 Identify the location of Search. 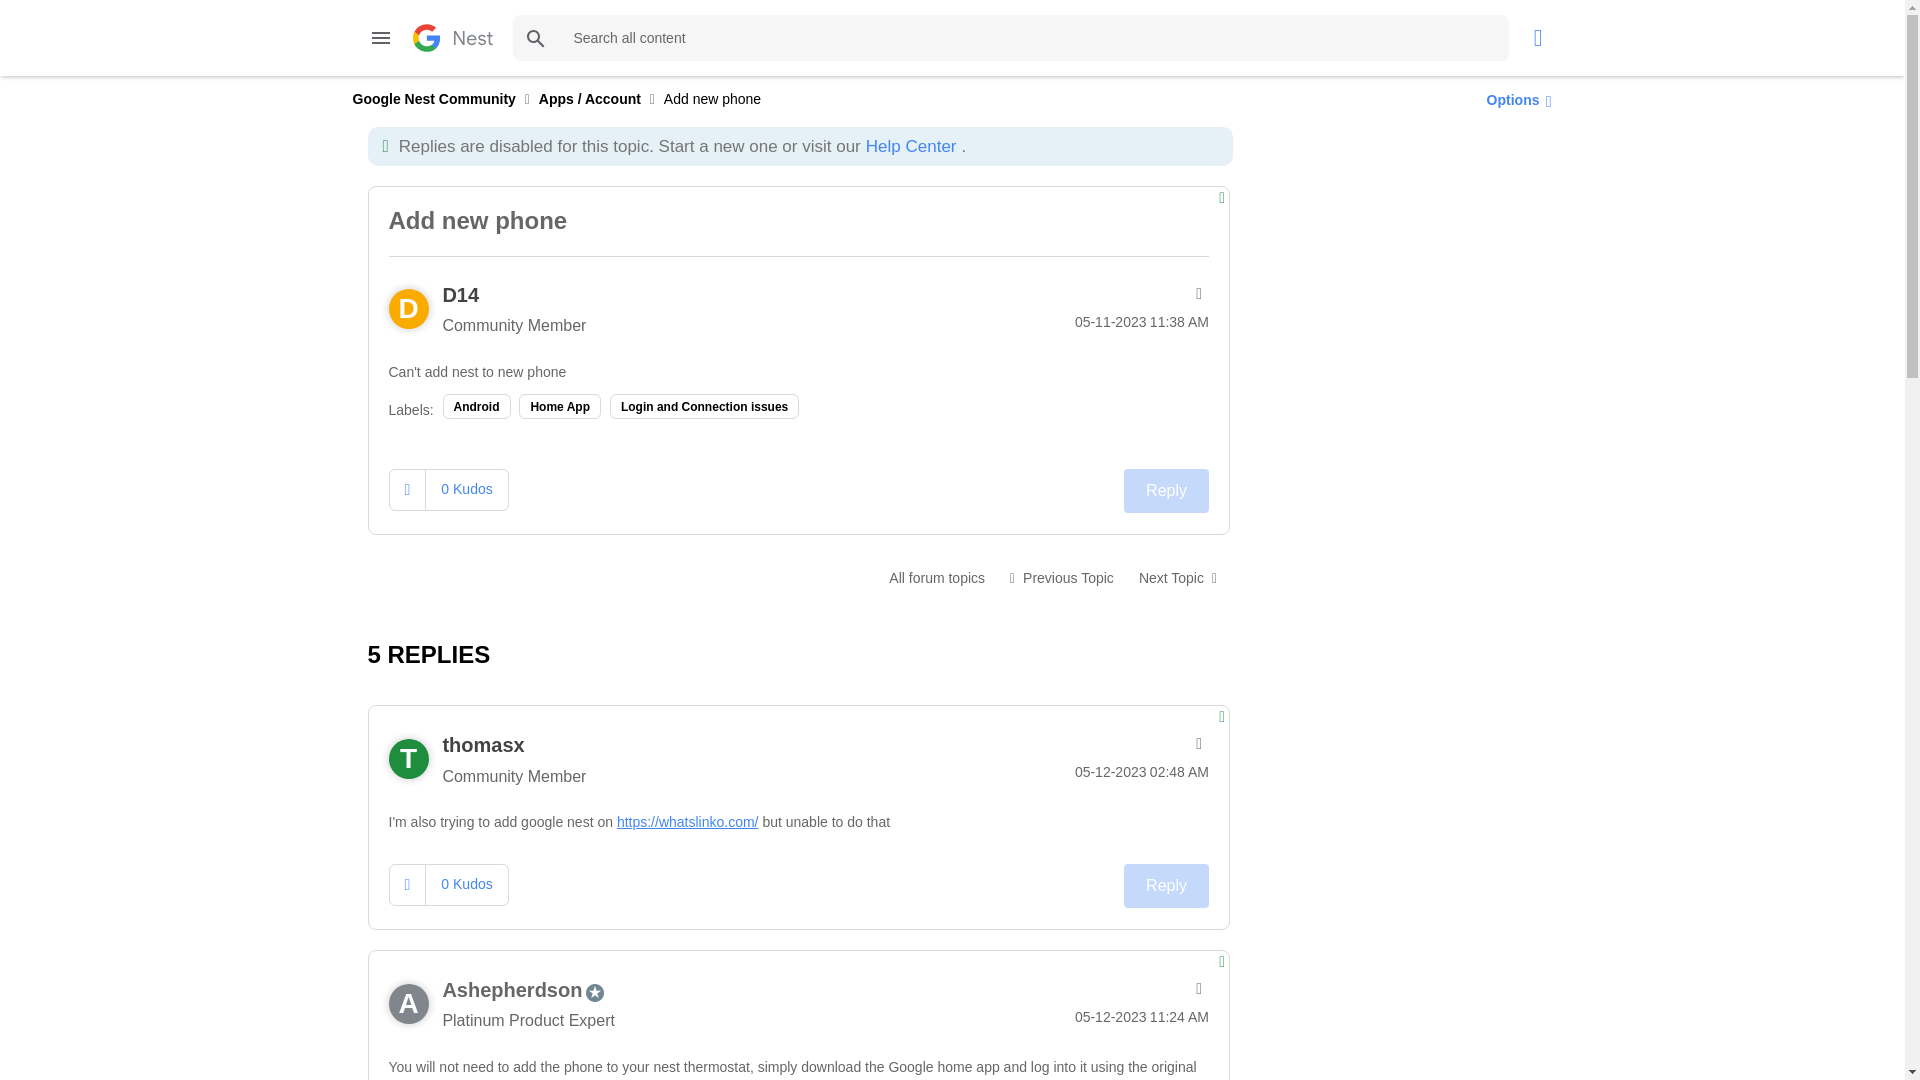
(1010, 38).